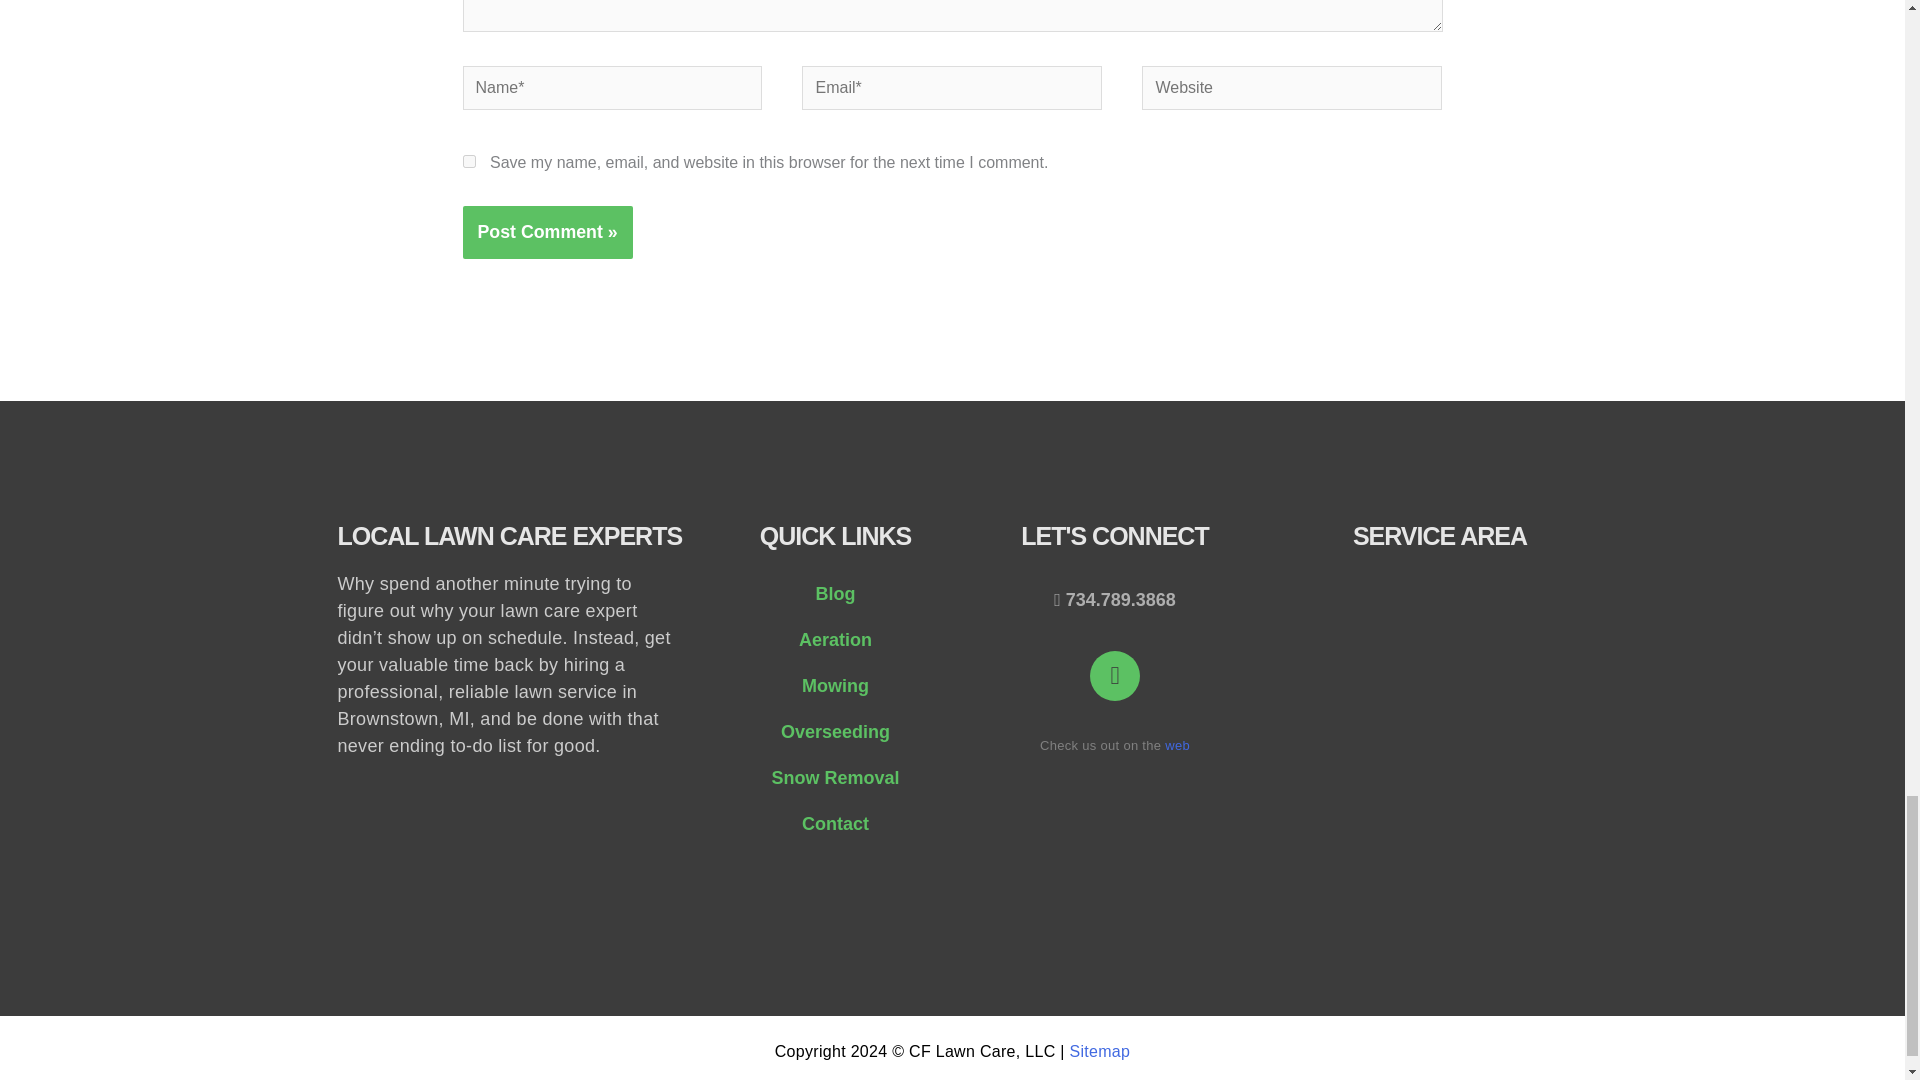 This screenshot has height=1080, width=1920. What do you see at coordinates (834, 778) in the screenshot?
I see `Snow Removal` at bounding box center [834, 778].